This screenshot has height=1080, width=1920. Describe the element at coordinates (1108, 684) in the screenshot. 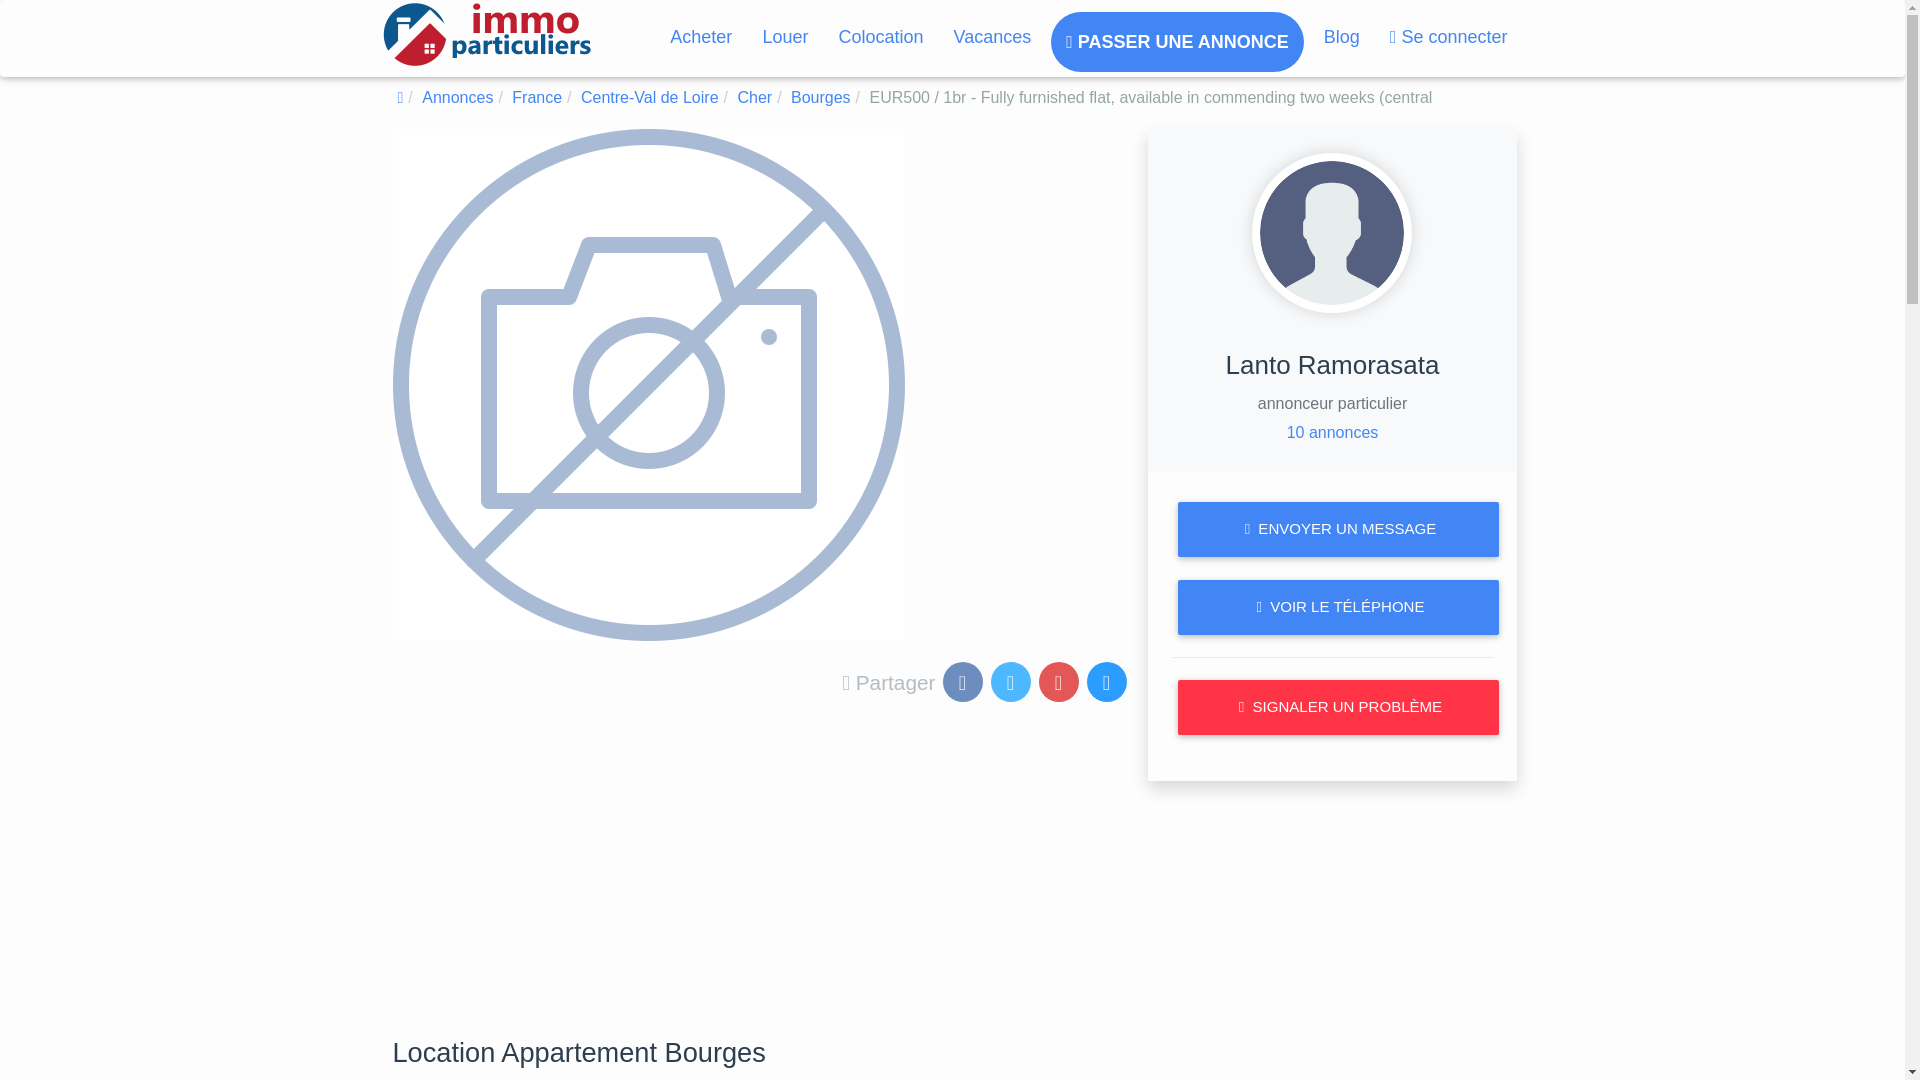

I see `Partager sur Linkedin` at that location.